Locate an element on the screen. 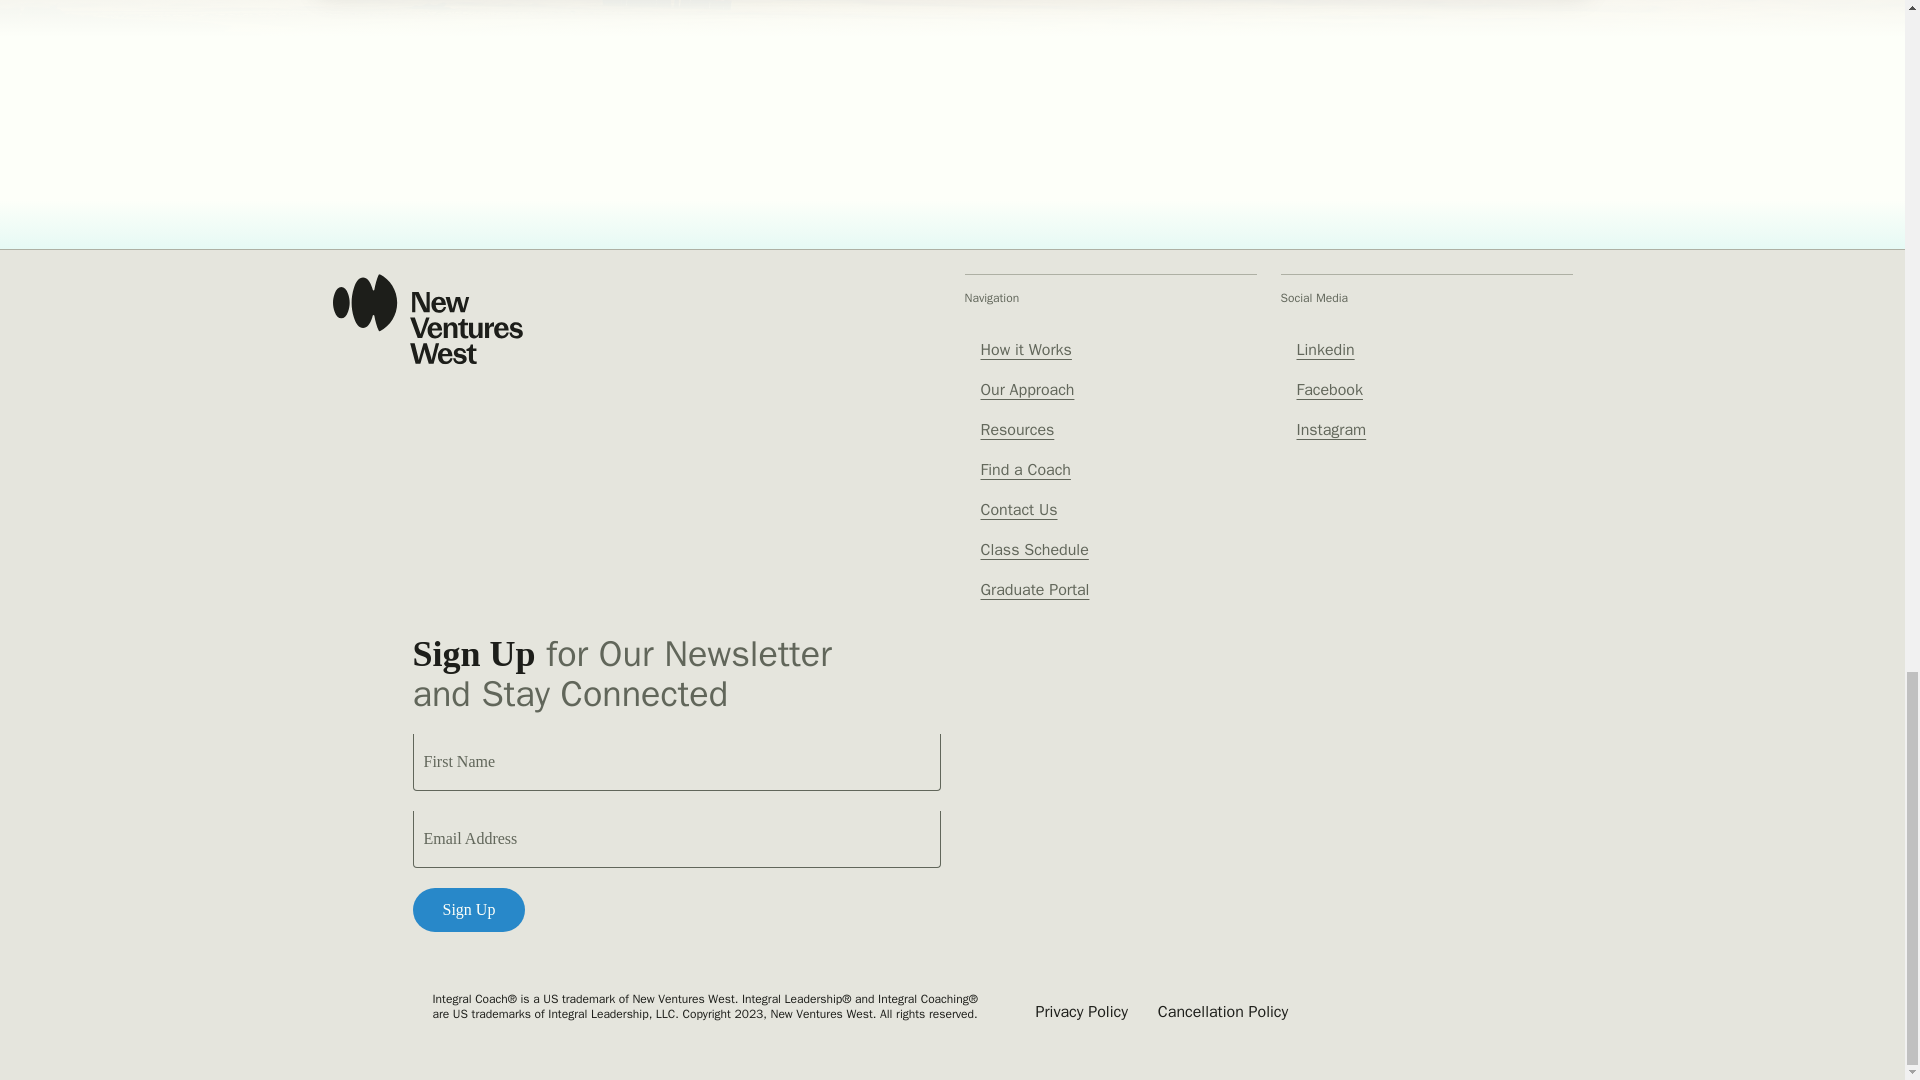  Instagram is located at coordinates (1330, 430).